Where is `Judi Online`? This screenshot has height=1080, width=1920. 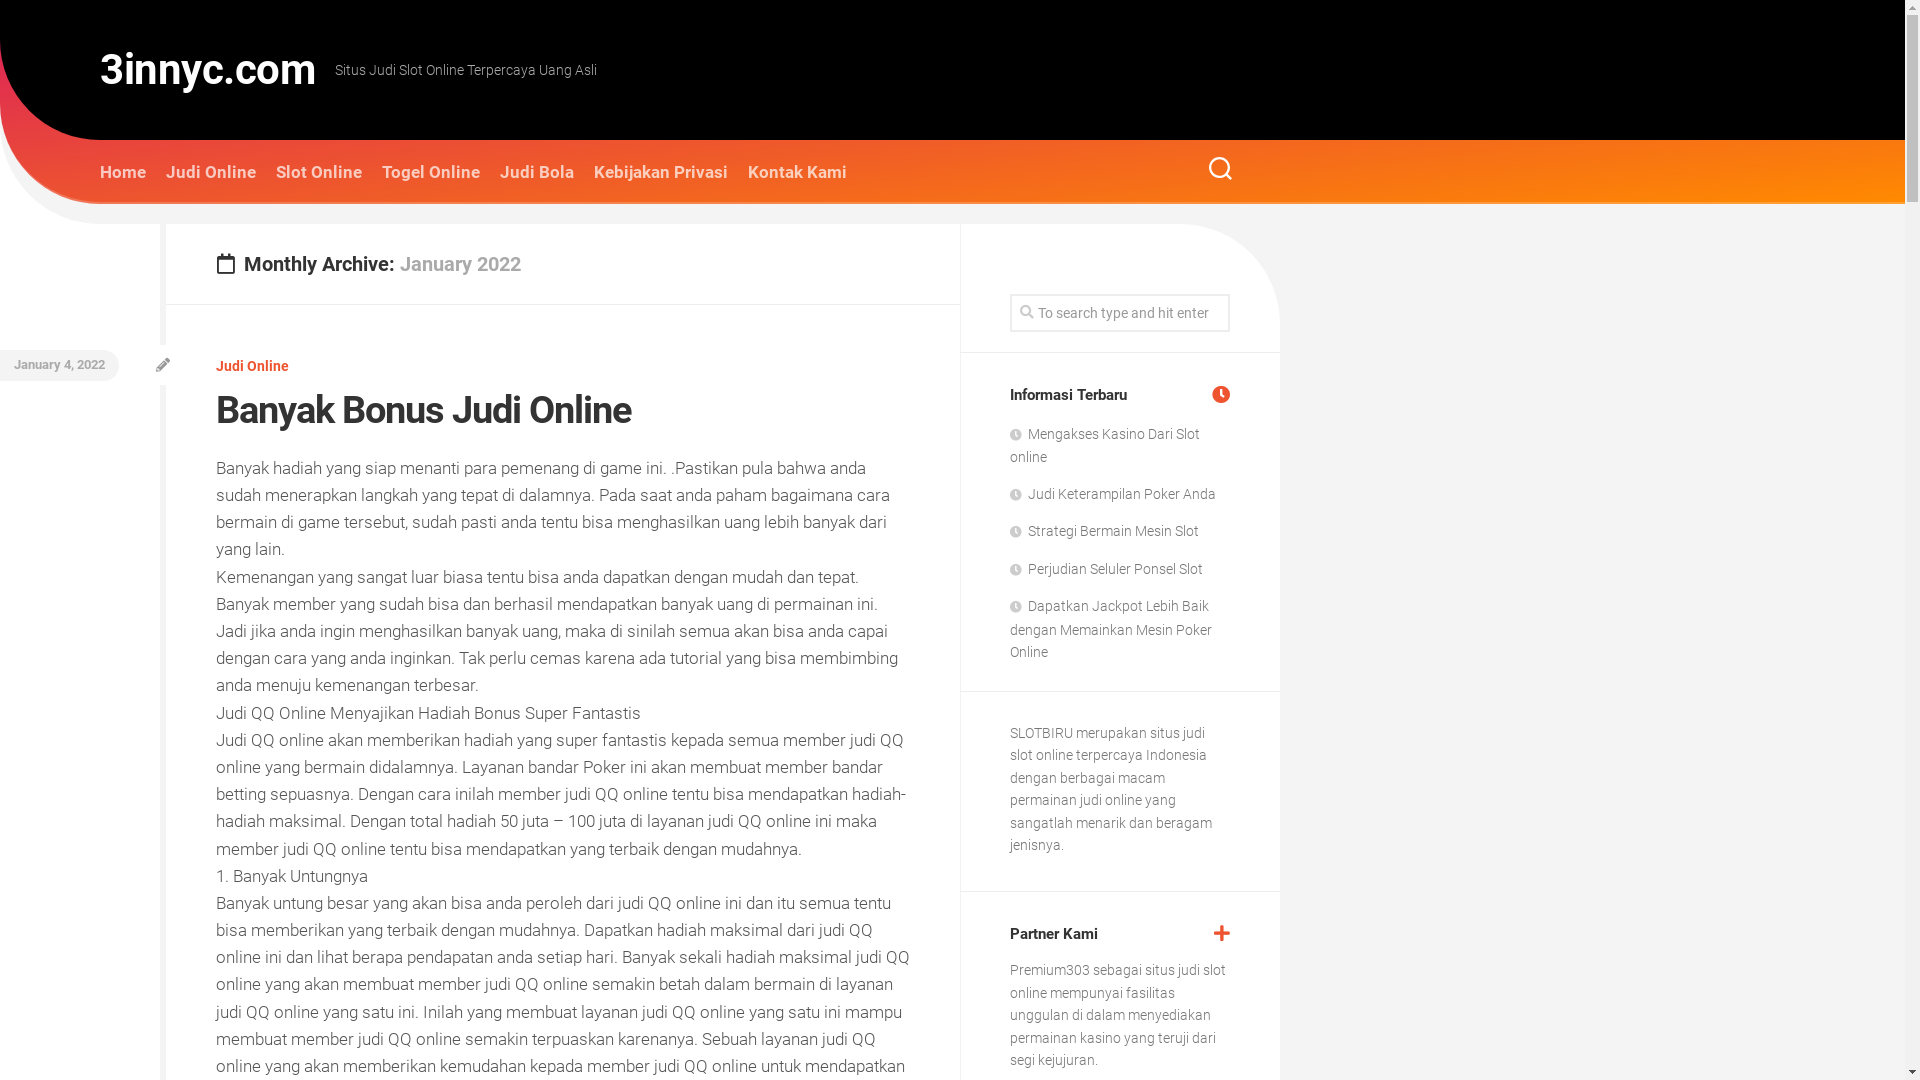
Judi Online is located at coordinates (252, 366).